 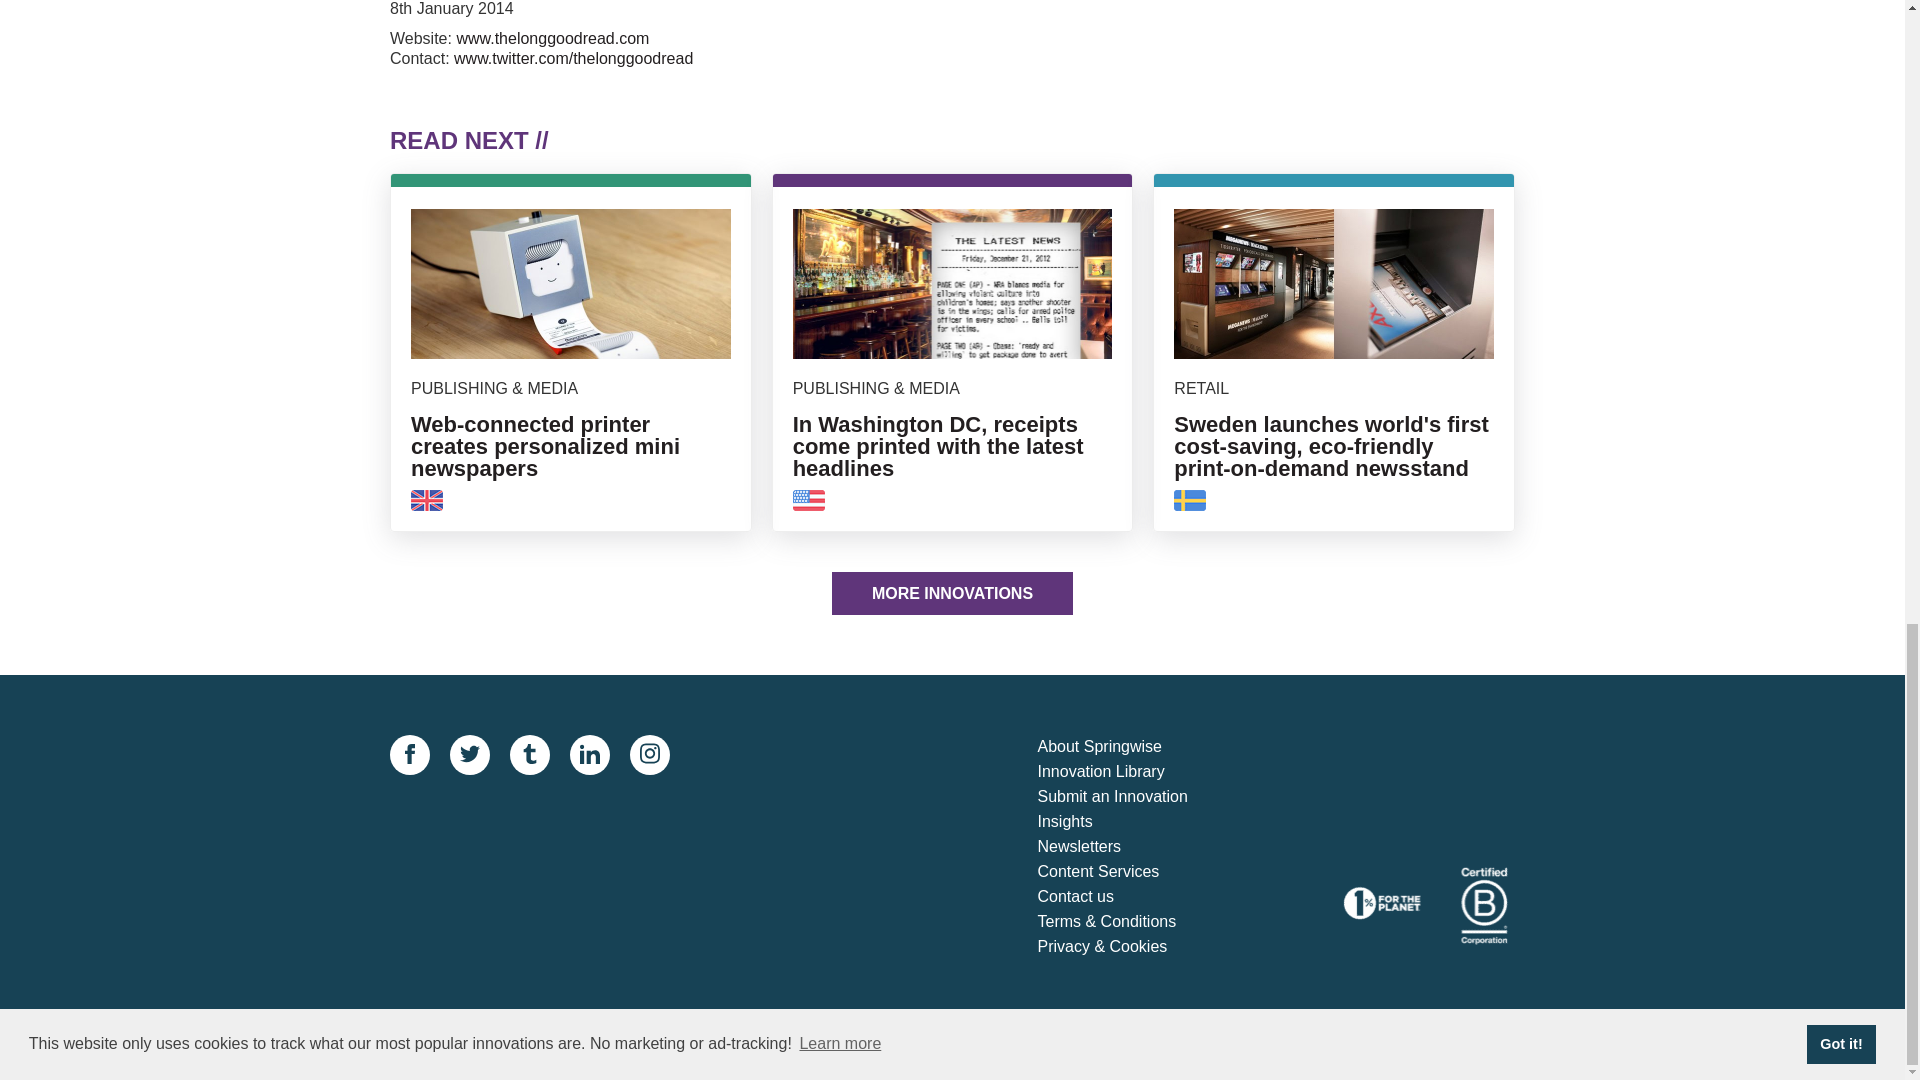 What do you see at coordinates (1130, 798) in the screenshot?
I see `Submit an Innovation` at bounding box center [1130, 798].